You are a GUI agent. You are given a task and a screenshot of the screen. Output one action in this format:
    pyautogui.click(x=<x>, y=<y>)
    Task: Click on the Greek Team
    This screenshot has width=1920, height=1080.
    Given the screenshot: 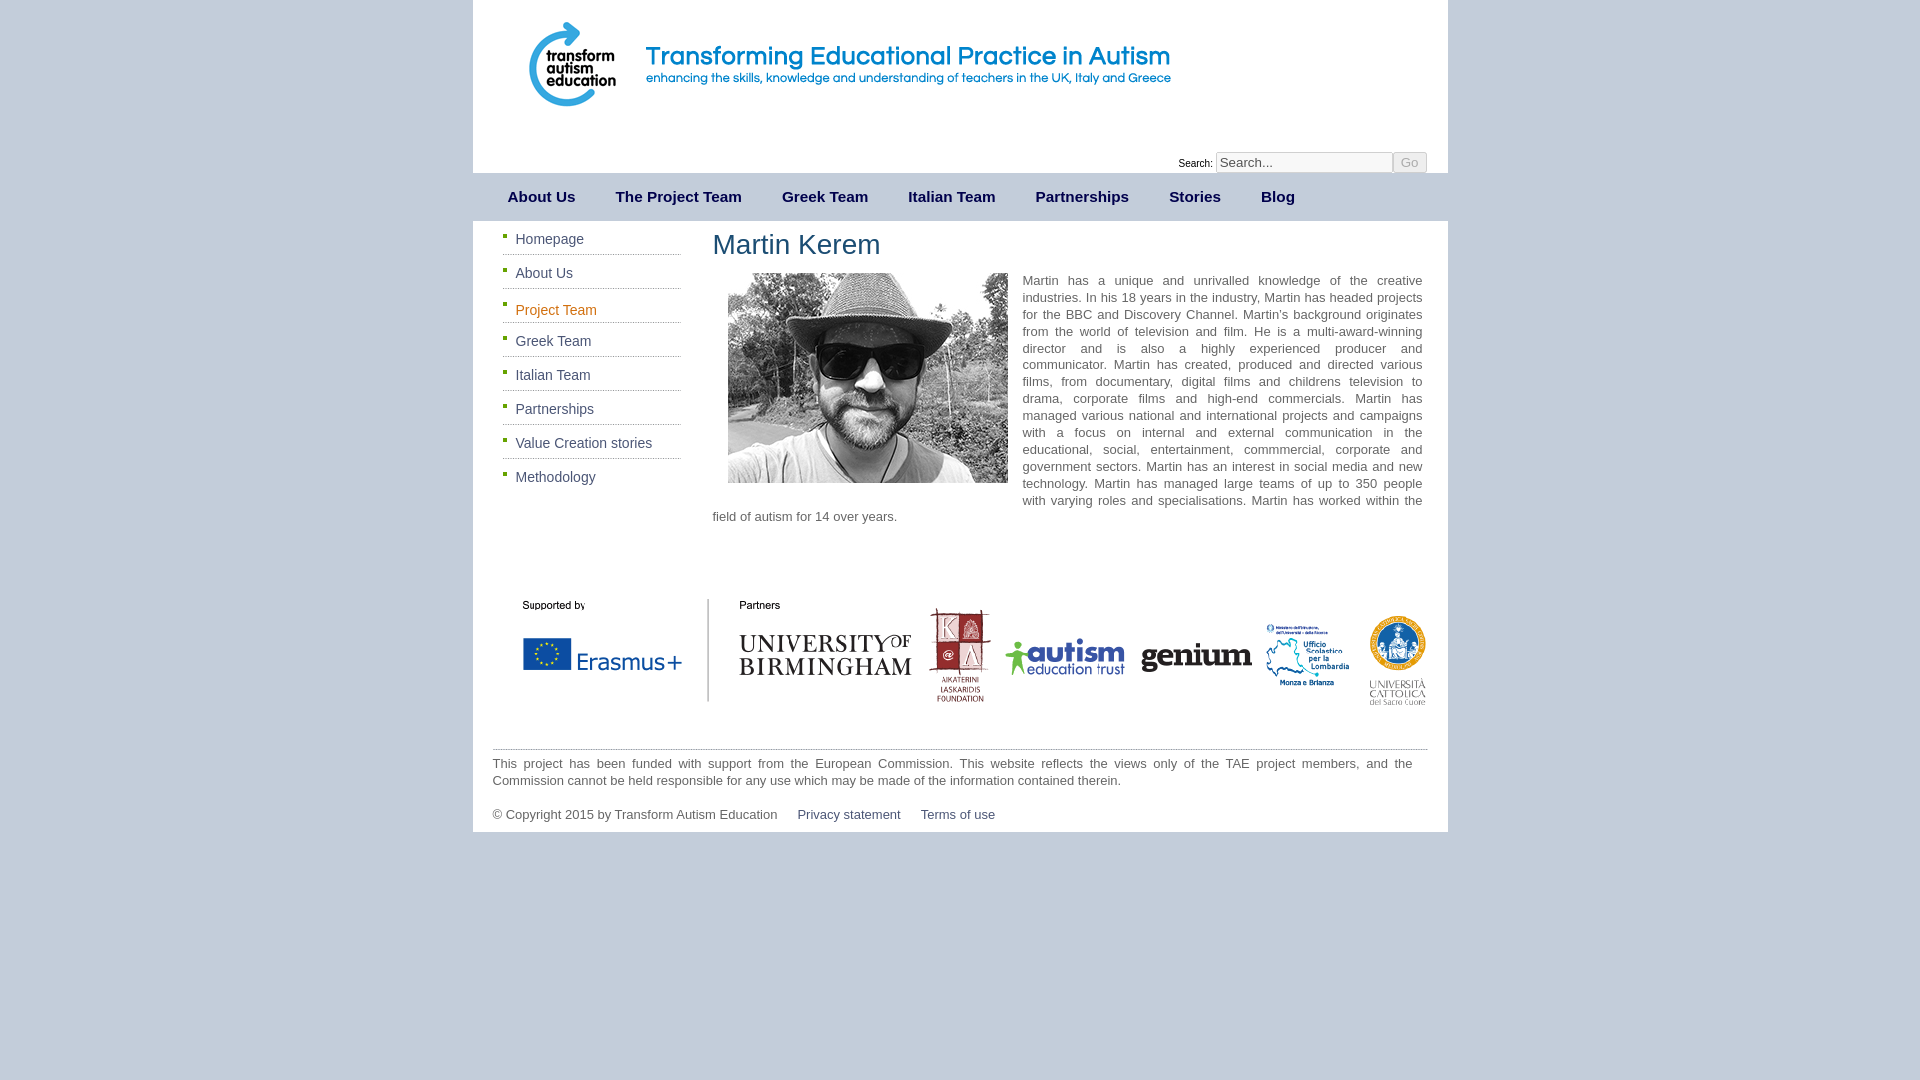 What is the action you would take?
    pyautogui.click(x=824, y=196)
    